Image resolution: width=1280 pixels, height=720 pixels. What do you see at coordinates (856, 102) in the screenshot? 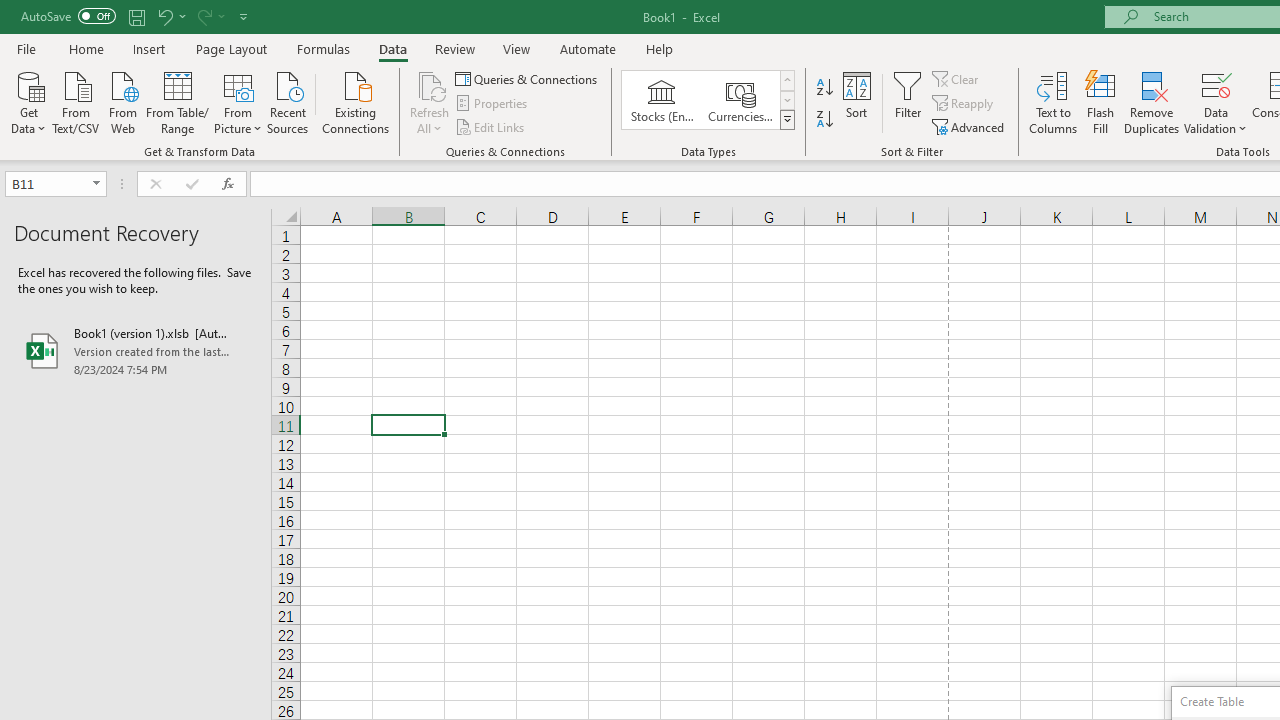
I see `Sort...` at bounding box center [856, 102].